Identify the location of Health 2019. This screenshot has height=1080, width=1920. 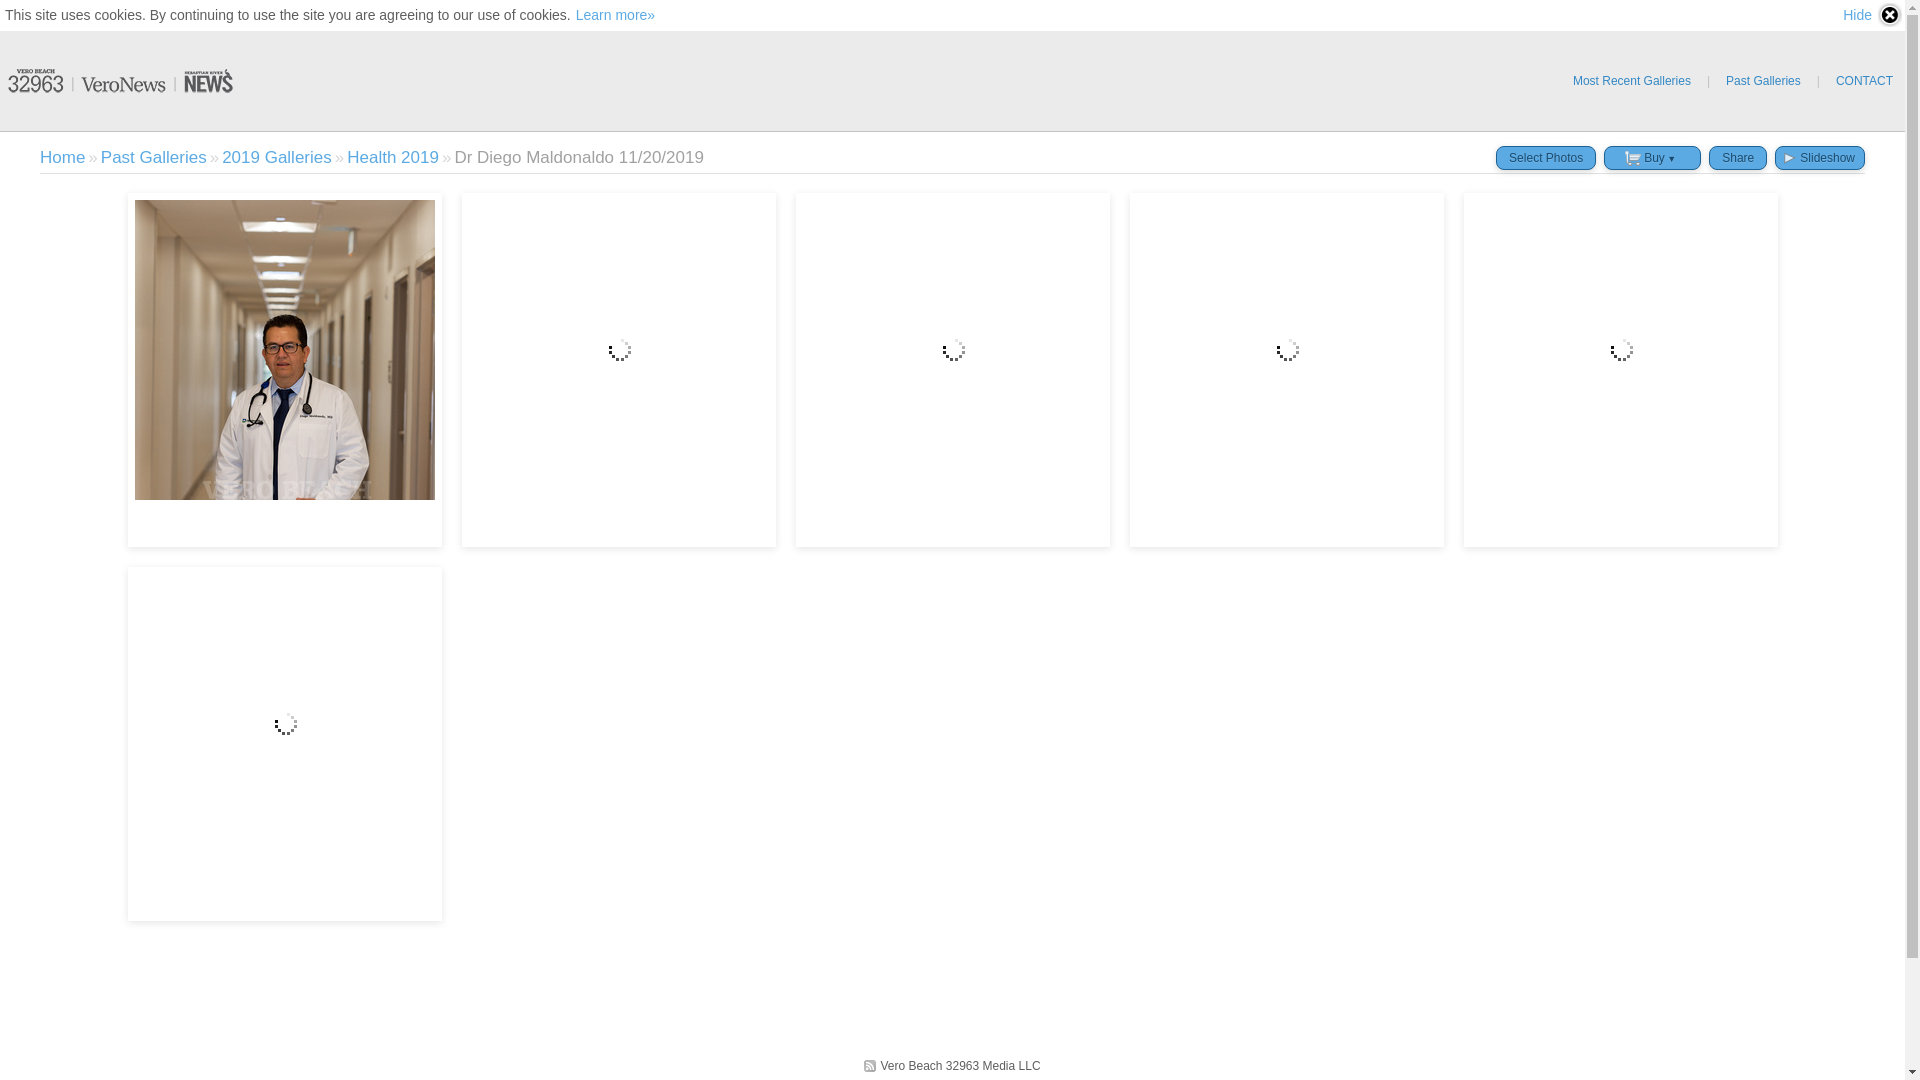
(393, 158).